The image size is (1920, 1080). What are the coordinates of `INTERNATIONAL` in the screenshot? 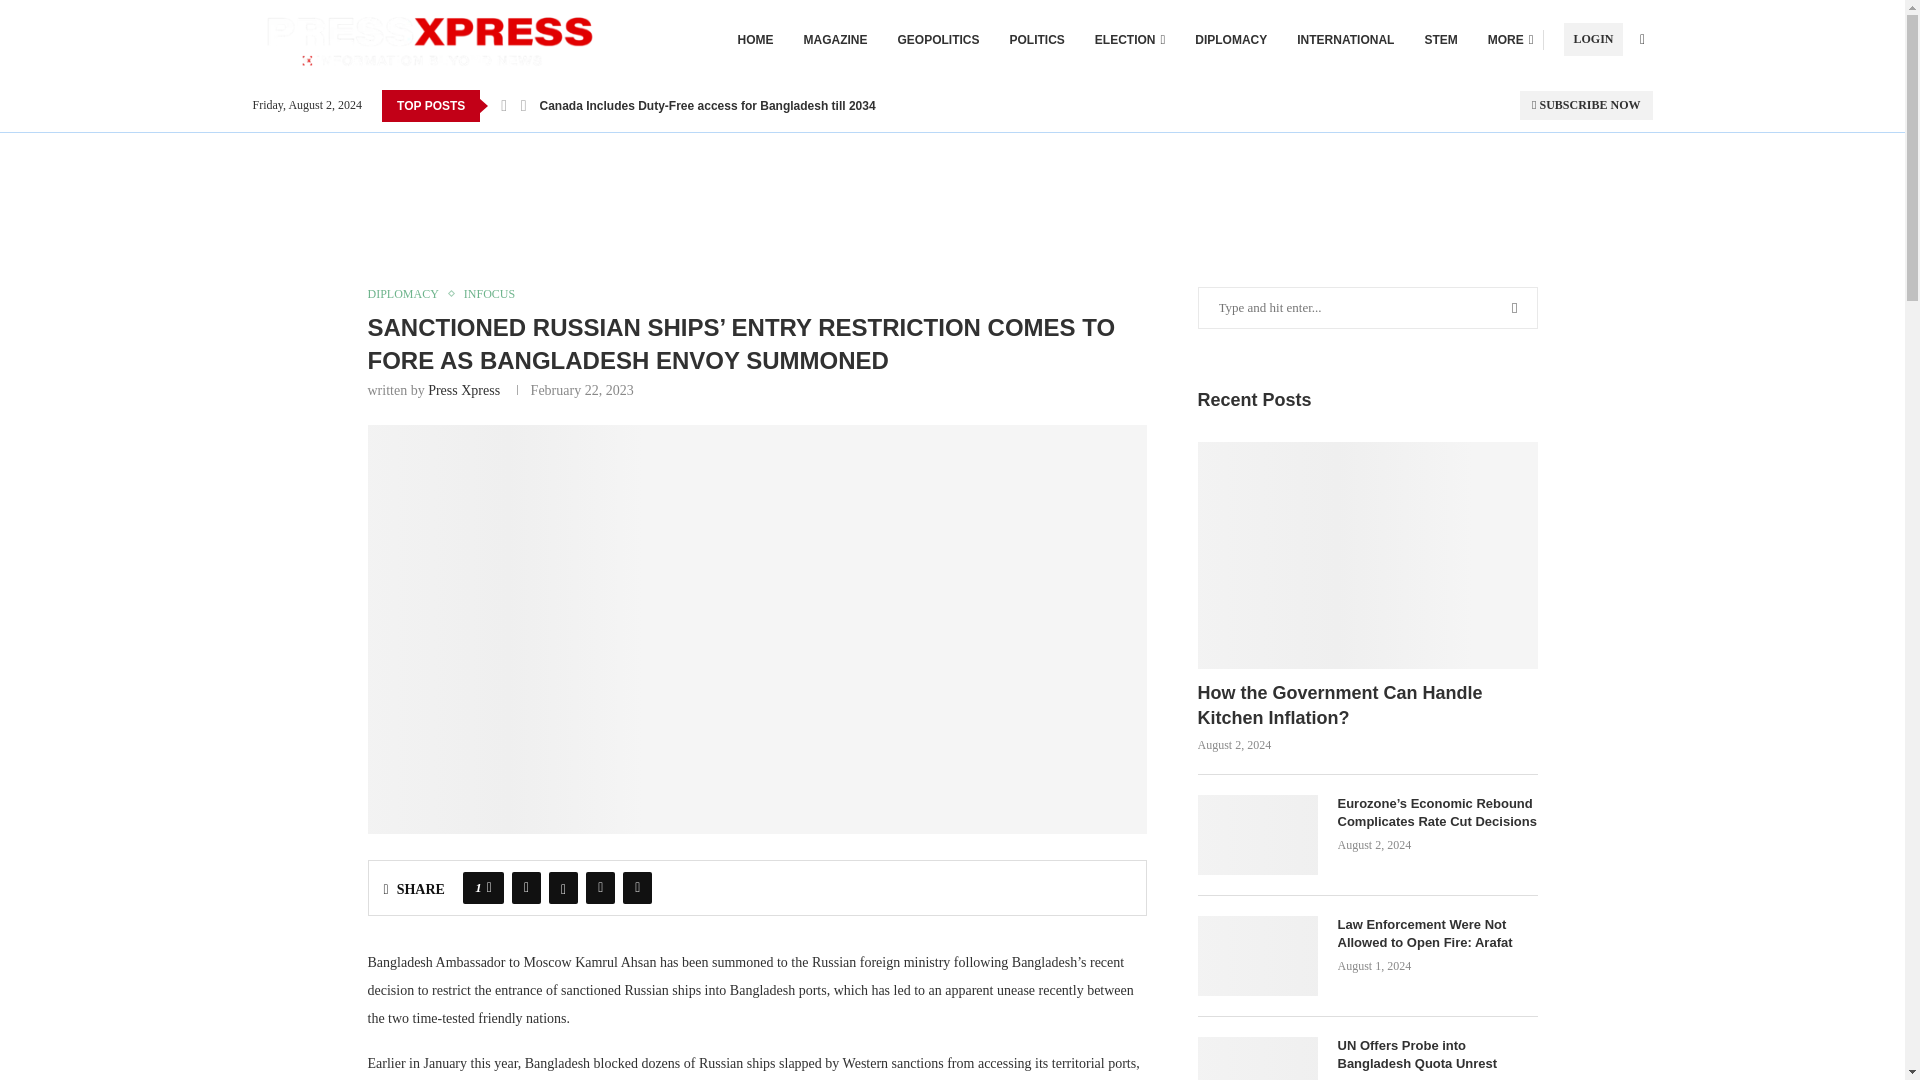 It's located at (1345, 40).